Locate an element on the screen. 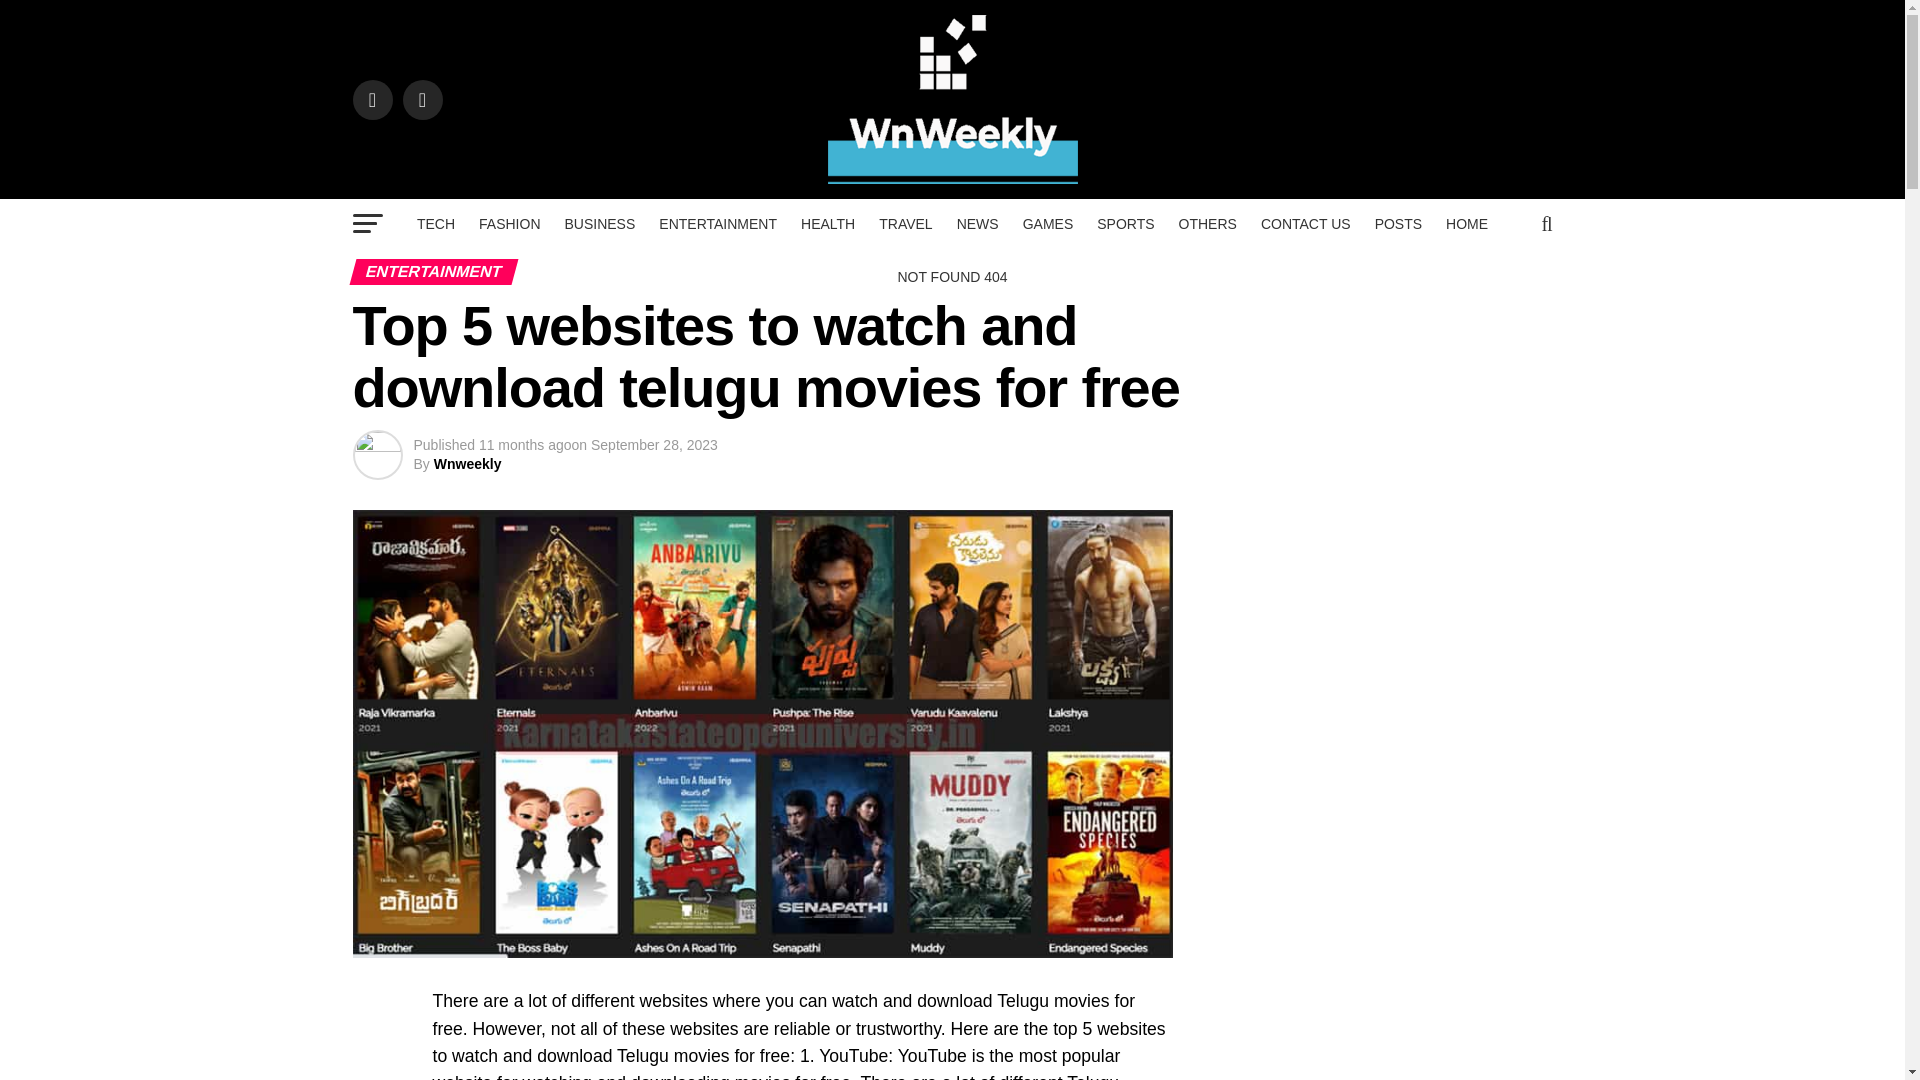  BUSINESS is located at coordinates (600, 224).